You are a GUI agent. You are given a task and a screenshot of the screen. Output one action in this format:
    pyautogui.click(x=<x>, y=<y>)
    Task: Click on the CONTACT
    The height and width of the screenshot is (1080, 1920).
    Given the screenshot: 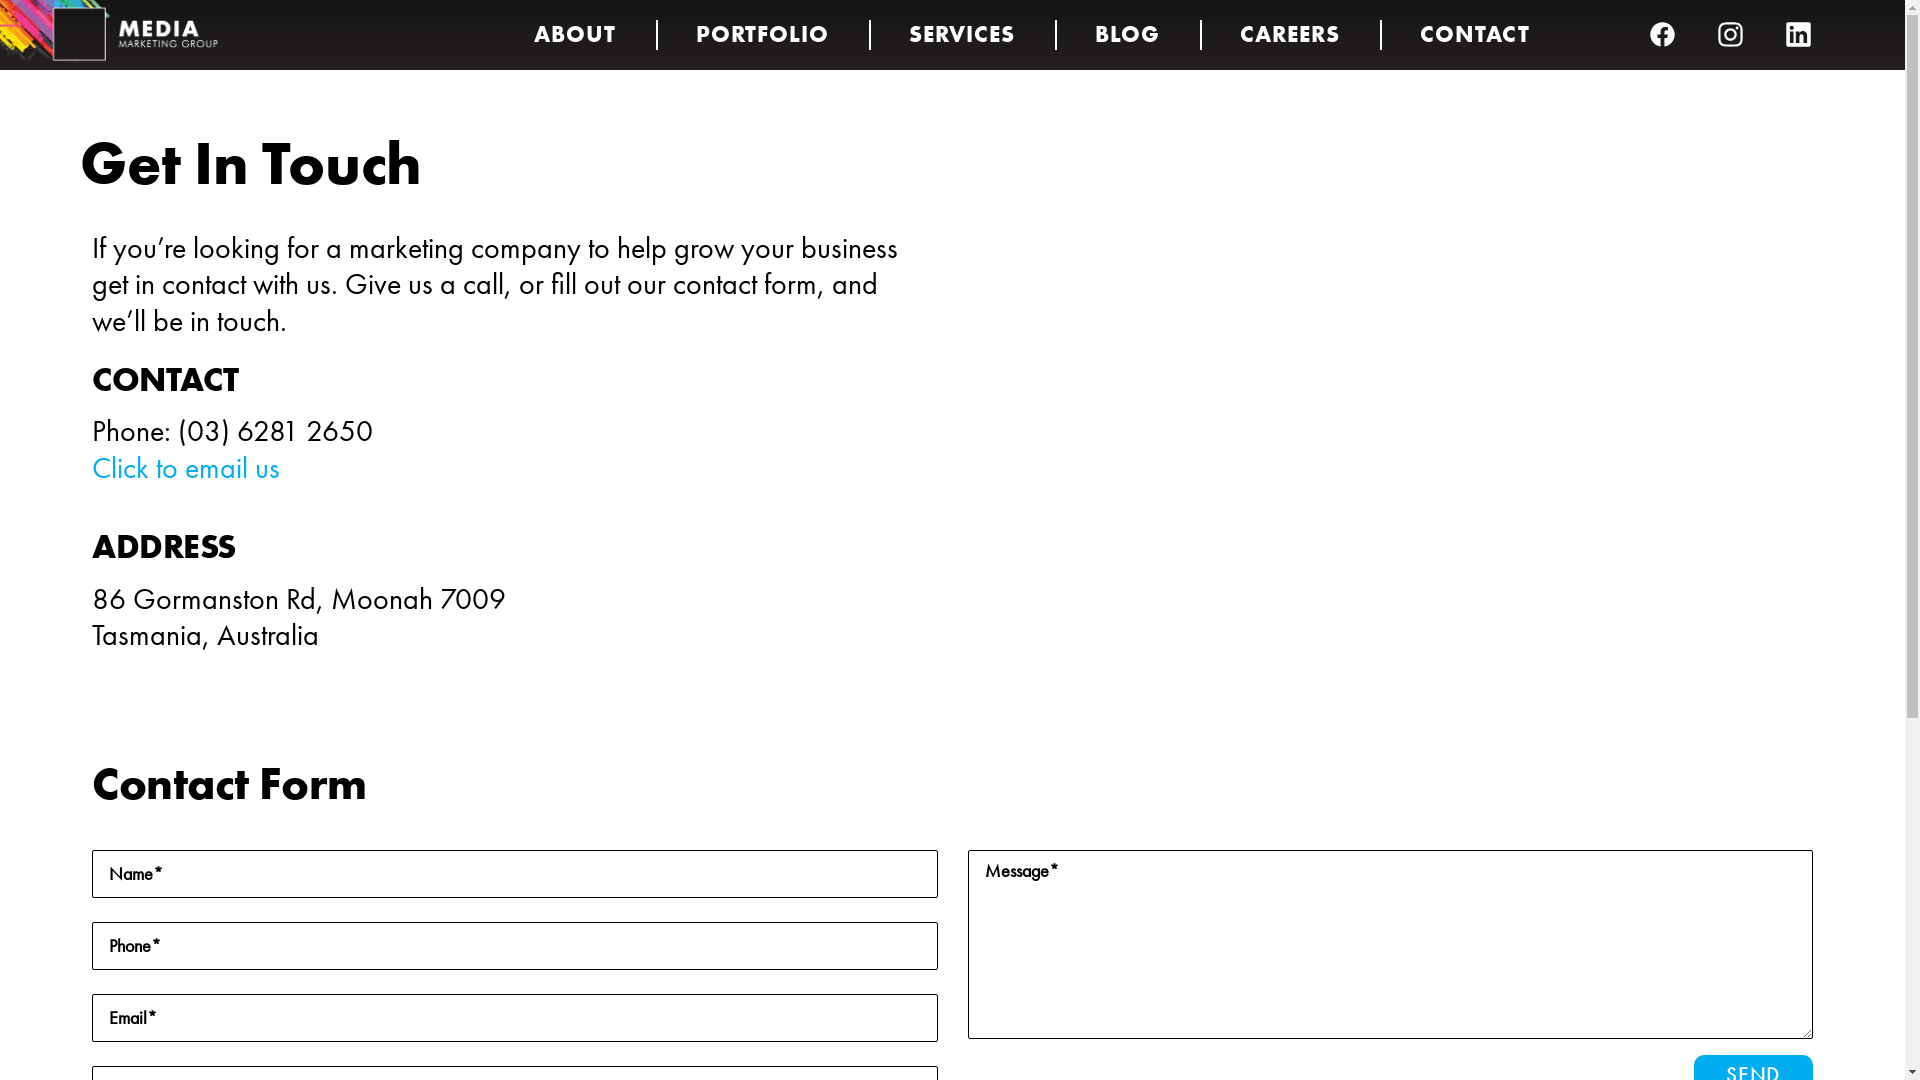 What is the action you would take?
    pyautogui.click(x=1475, y=35)
    